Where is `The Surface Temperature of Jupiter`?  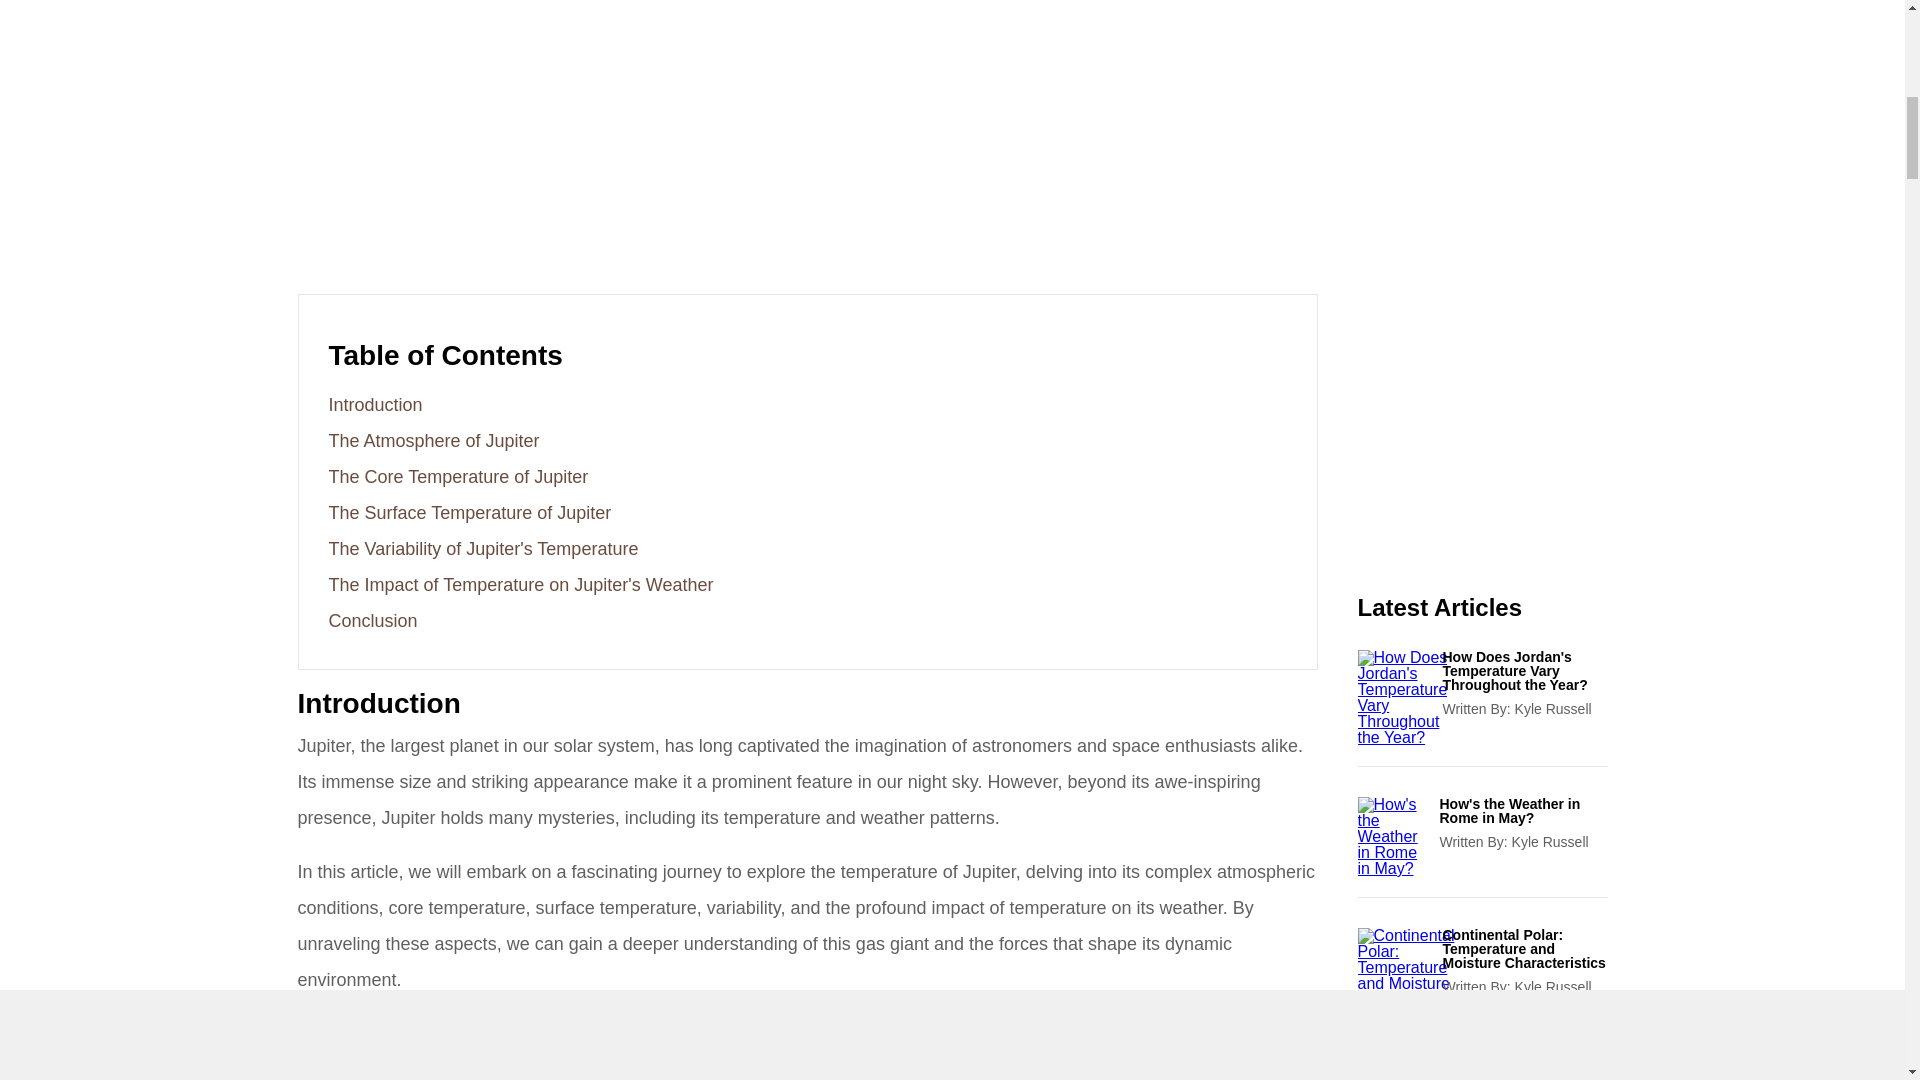
The Surface Temperature of Jupiter is located at coordinates (469, 512).